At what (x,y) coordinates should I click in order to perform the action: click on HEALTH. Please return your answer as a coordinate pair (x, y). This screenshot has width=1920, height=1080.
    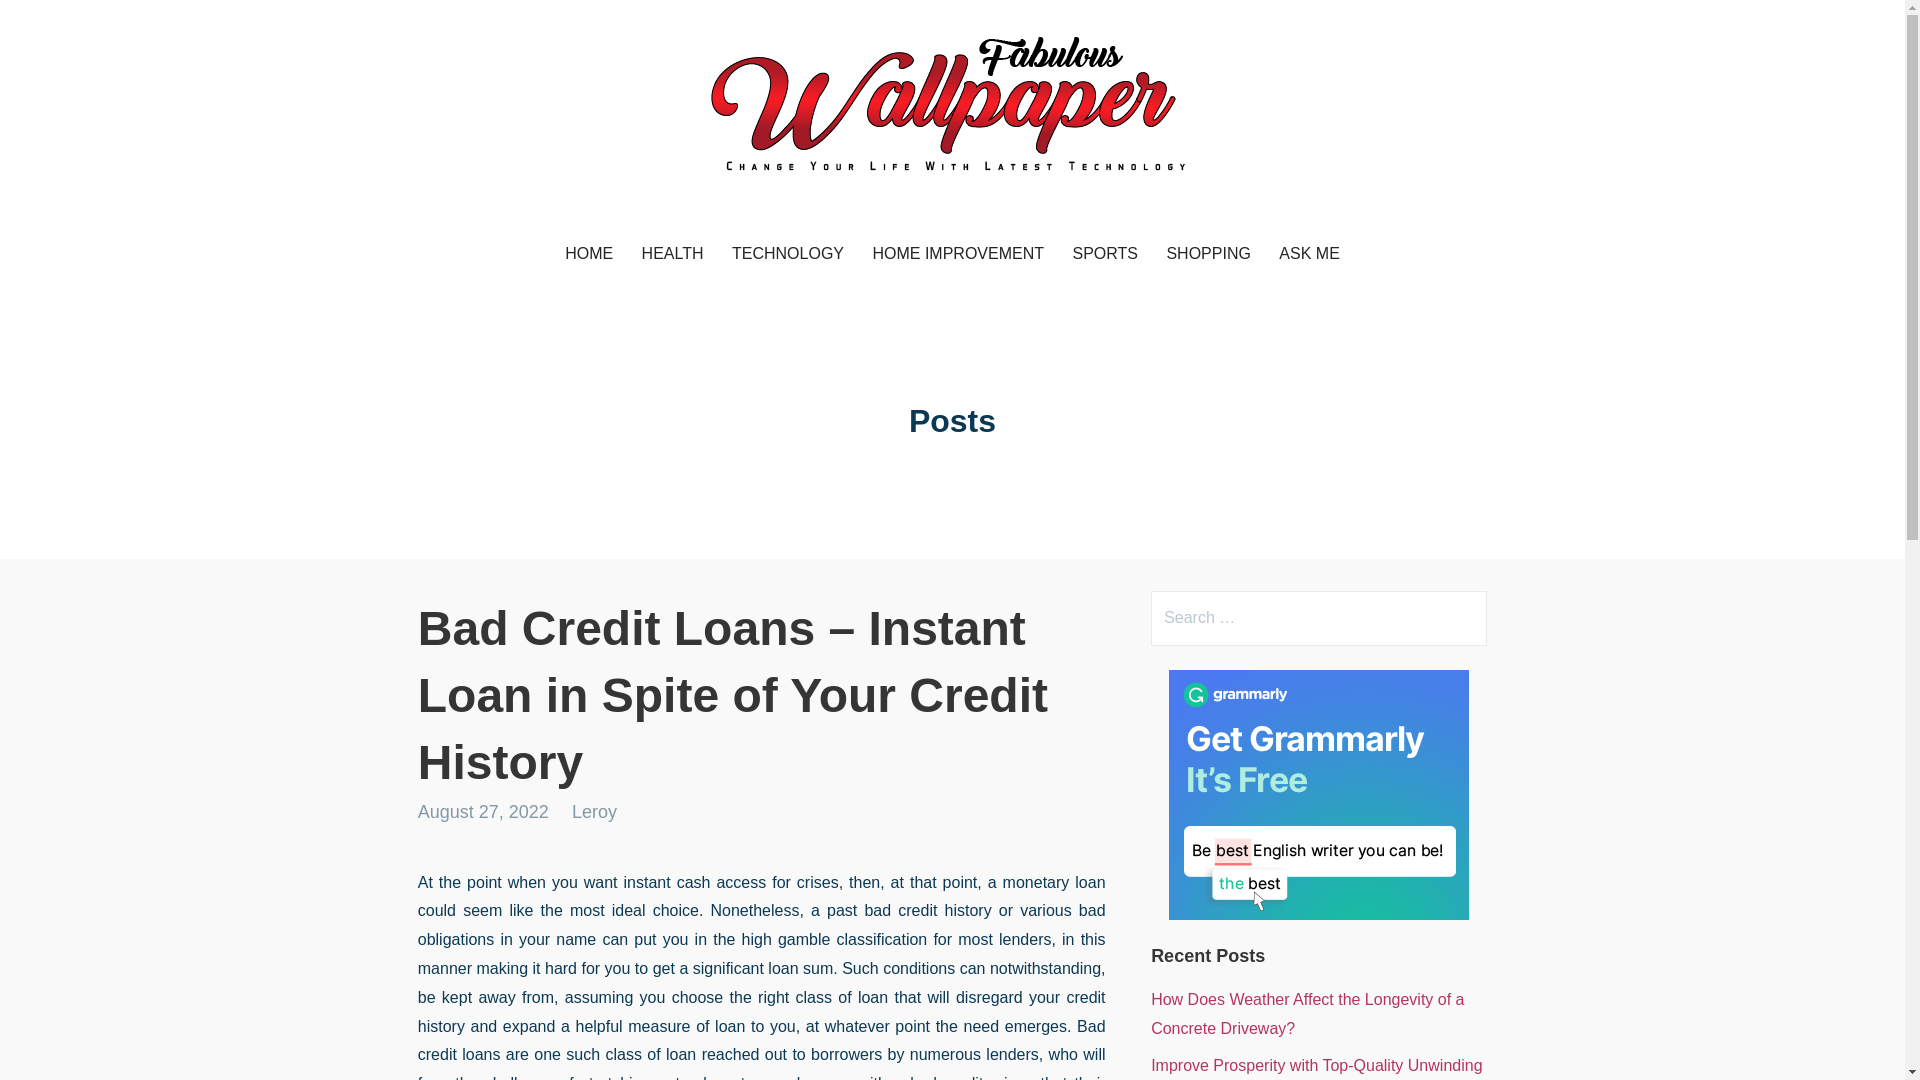
    Looking at the image, I should click on (672, 254).